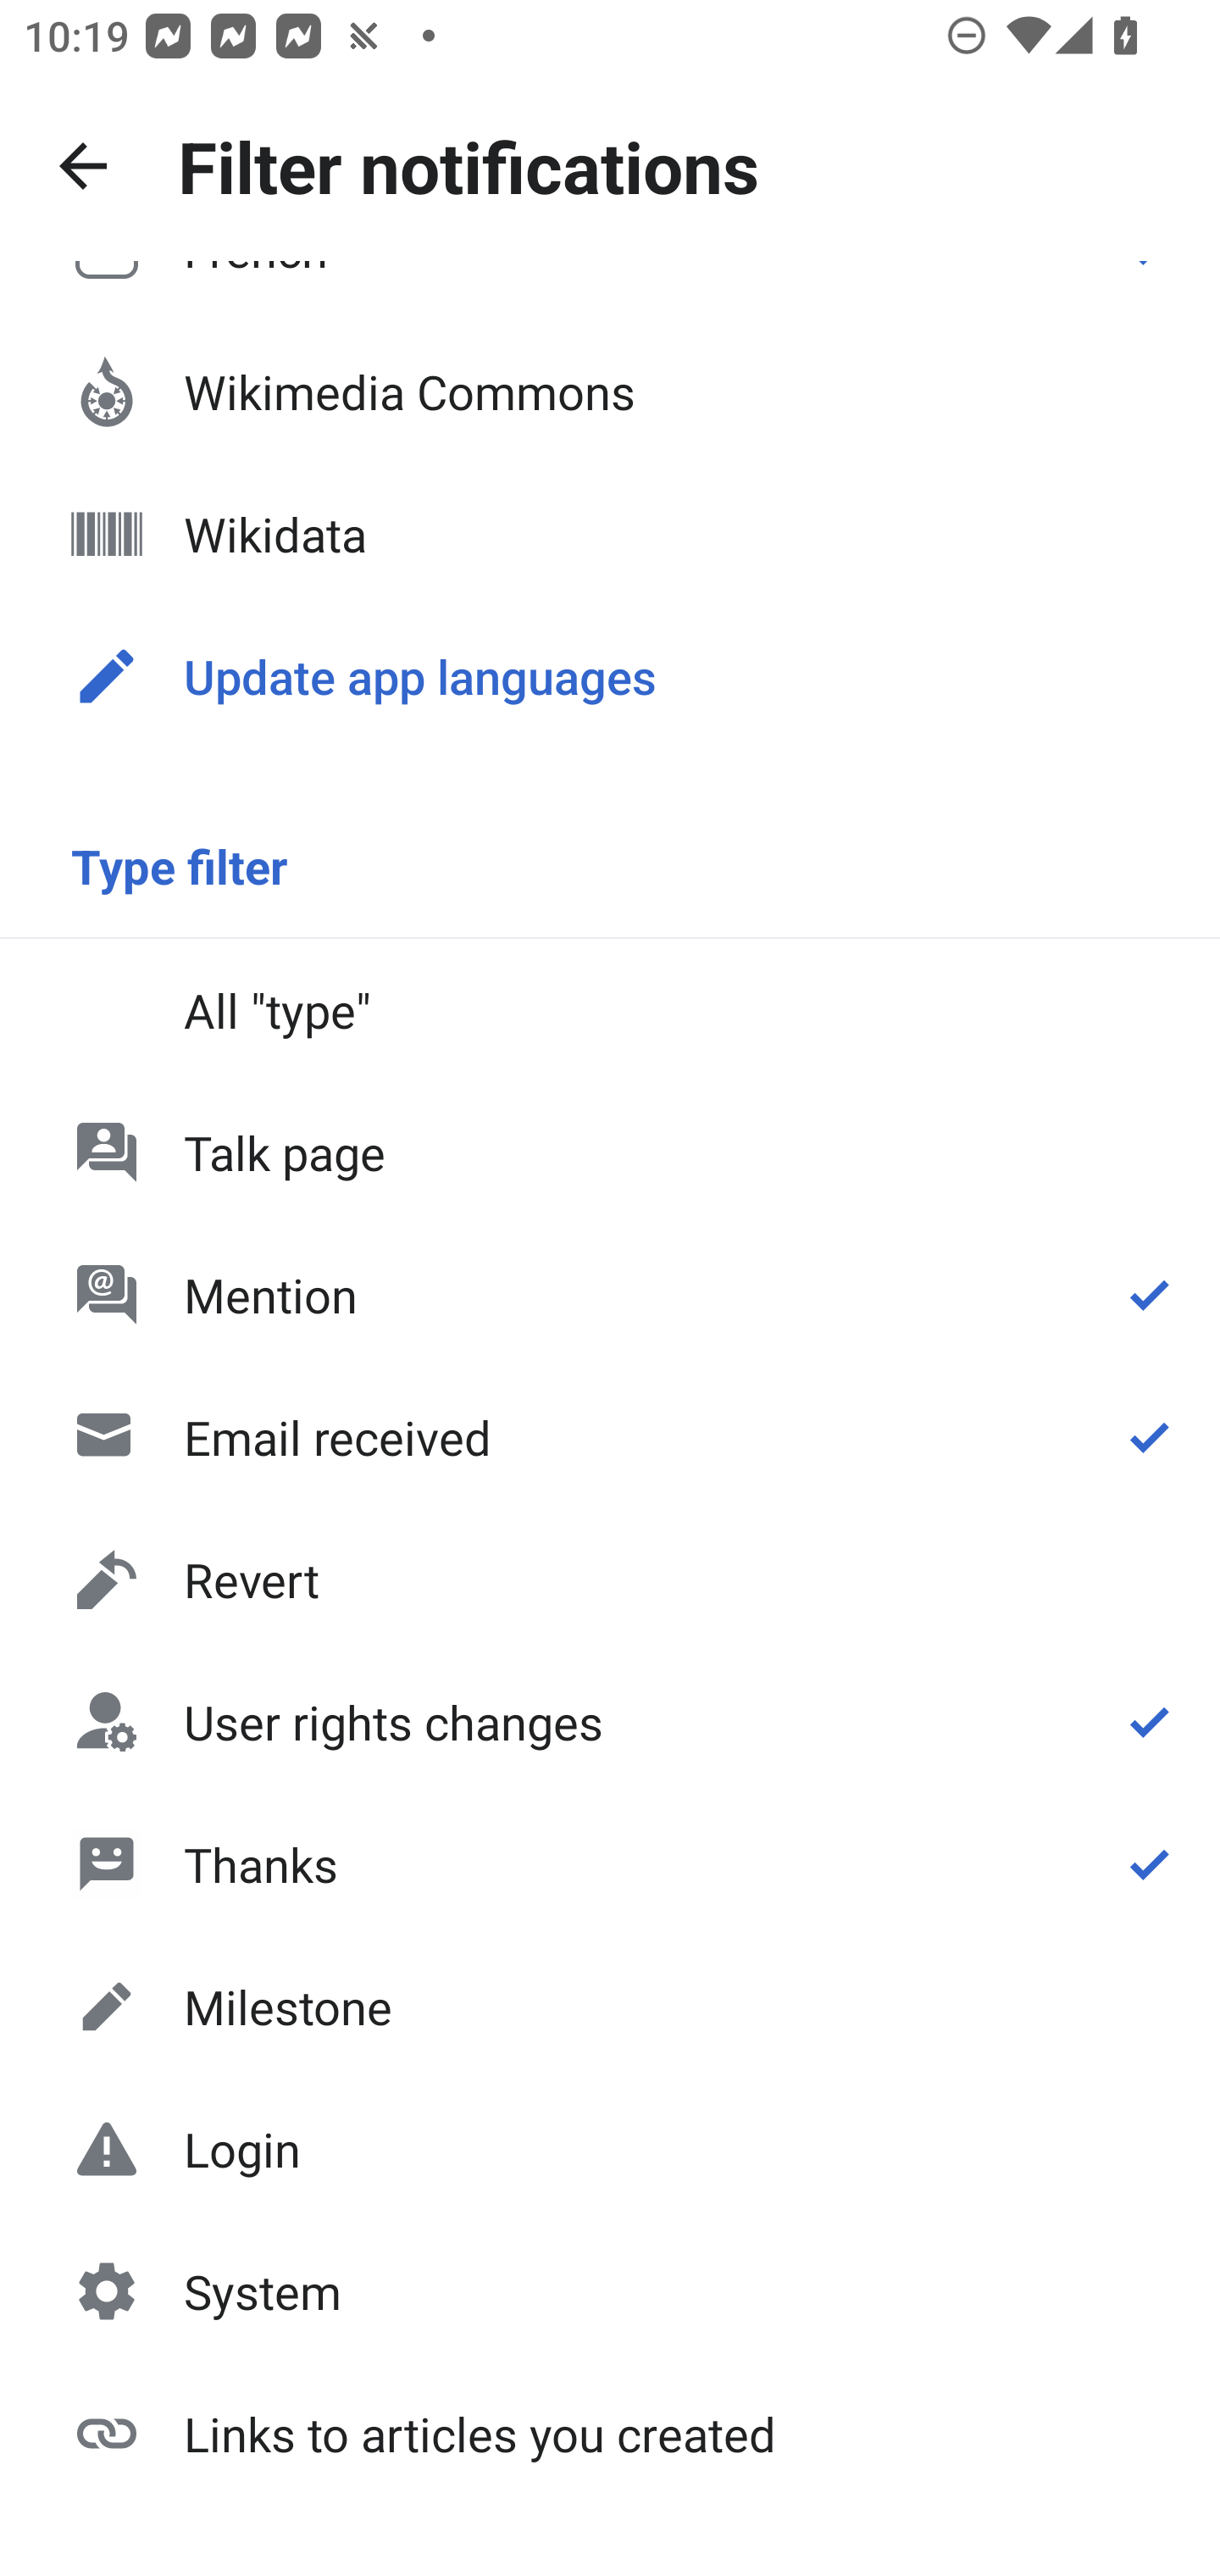 This screenshot has width=1220, height=2576. I want to click on Revert, so click(610, 1579).